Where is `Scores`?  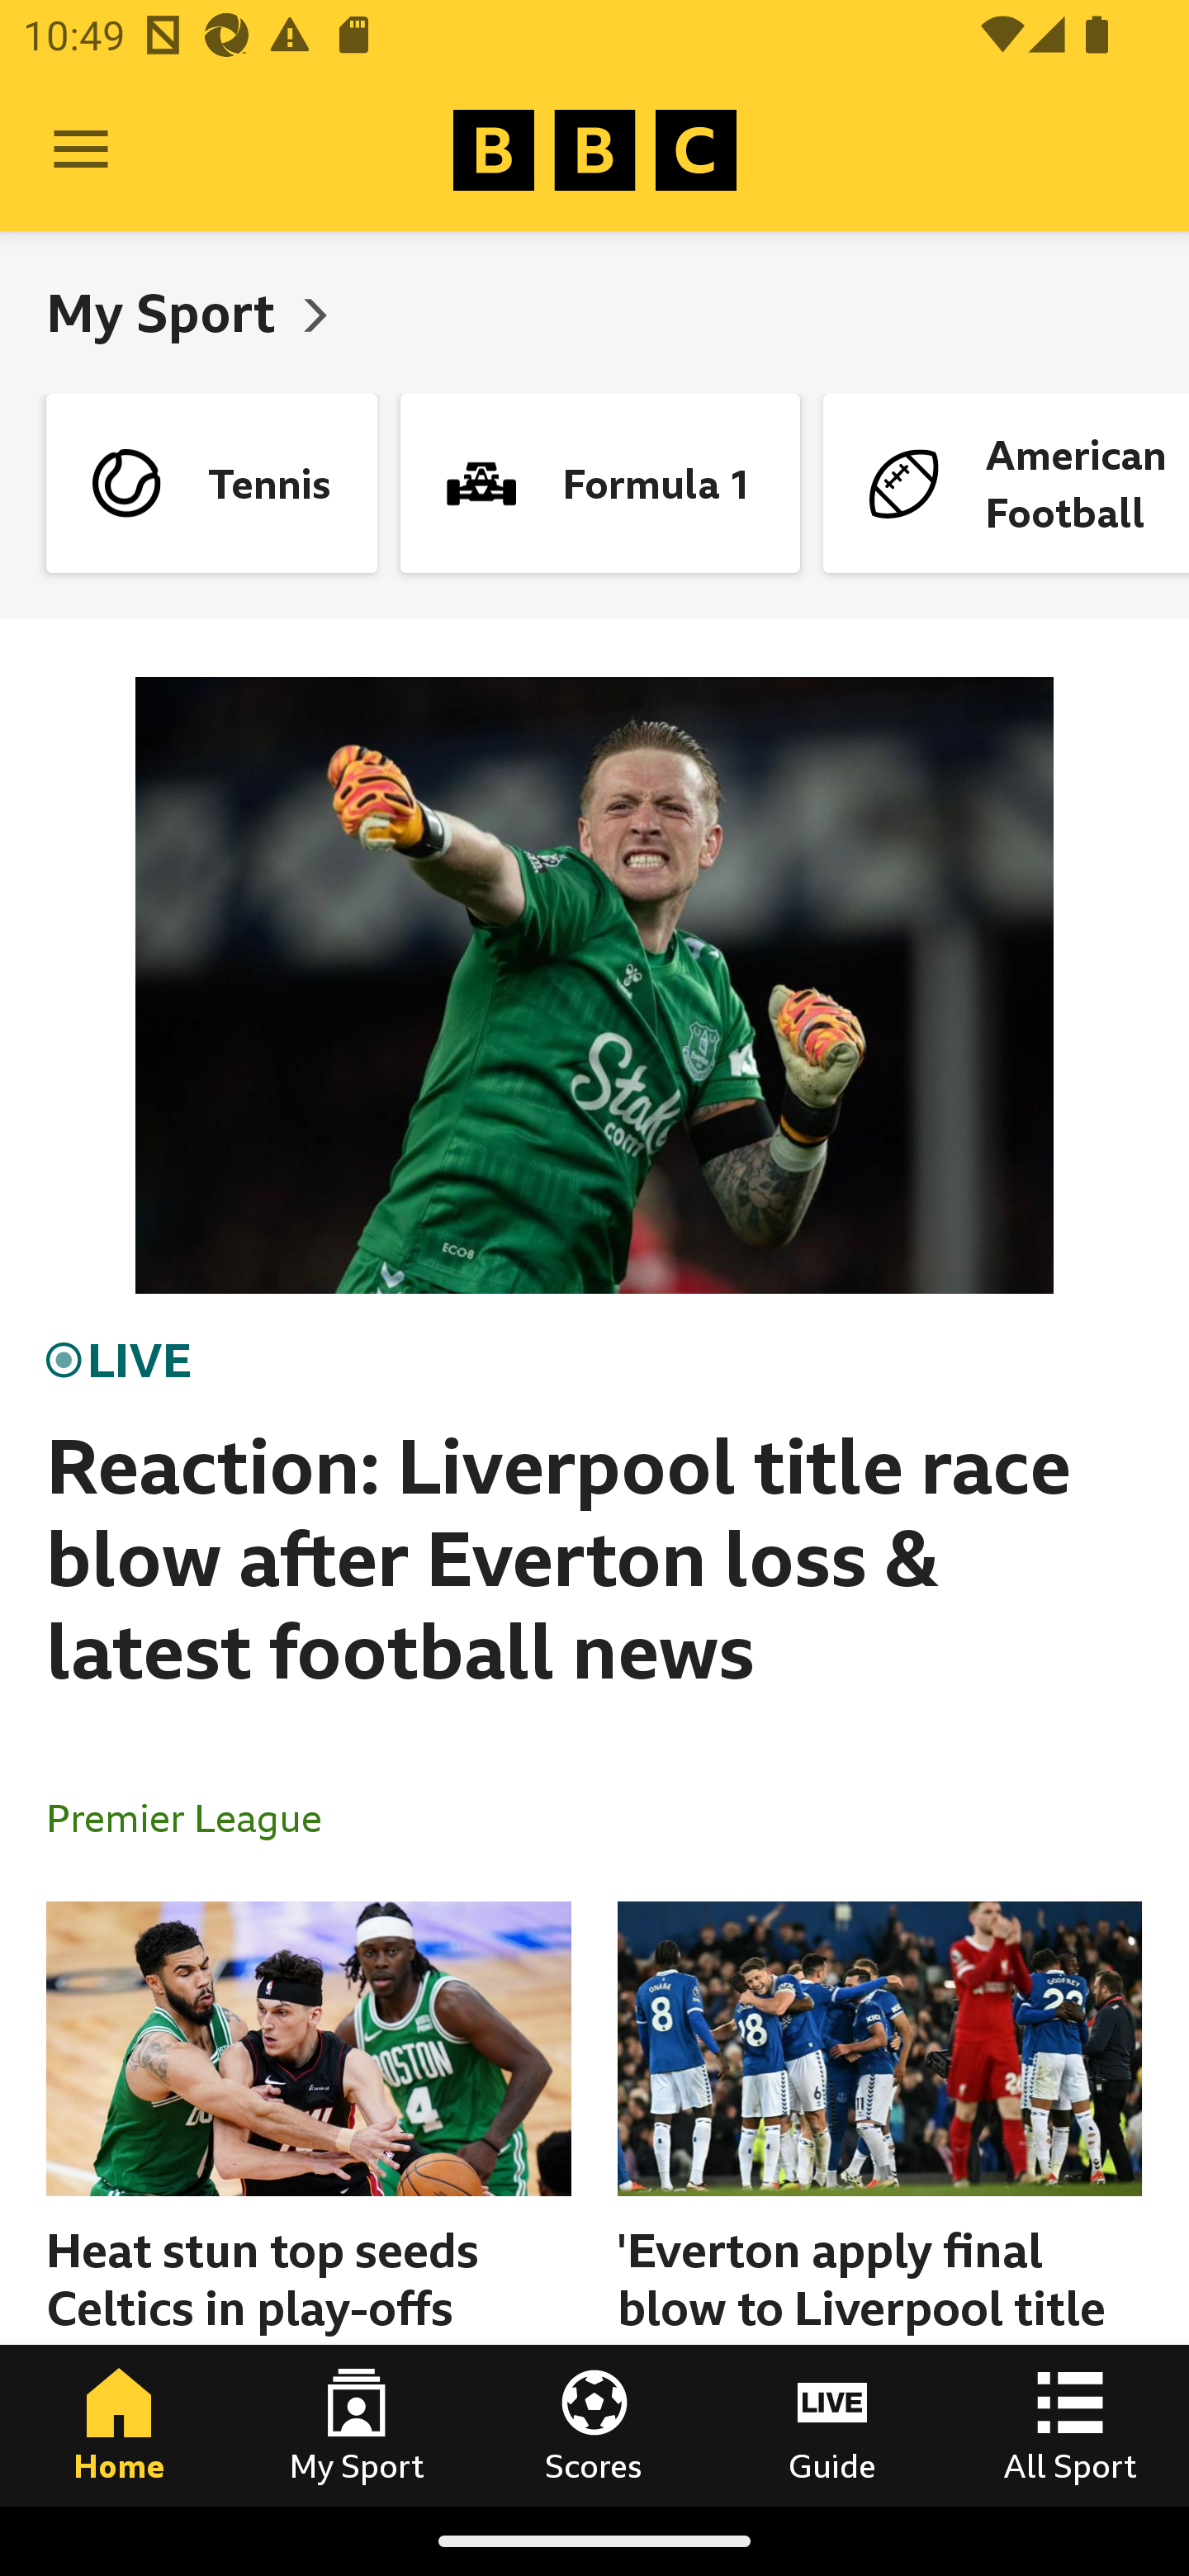 Scores is located at coordinates (594, 2425).